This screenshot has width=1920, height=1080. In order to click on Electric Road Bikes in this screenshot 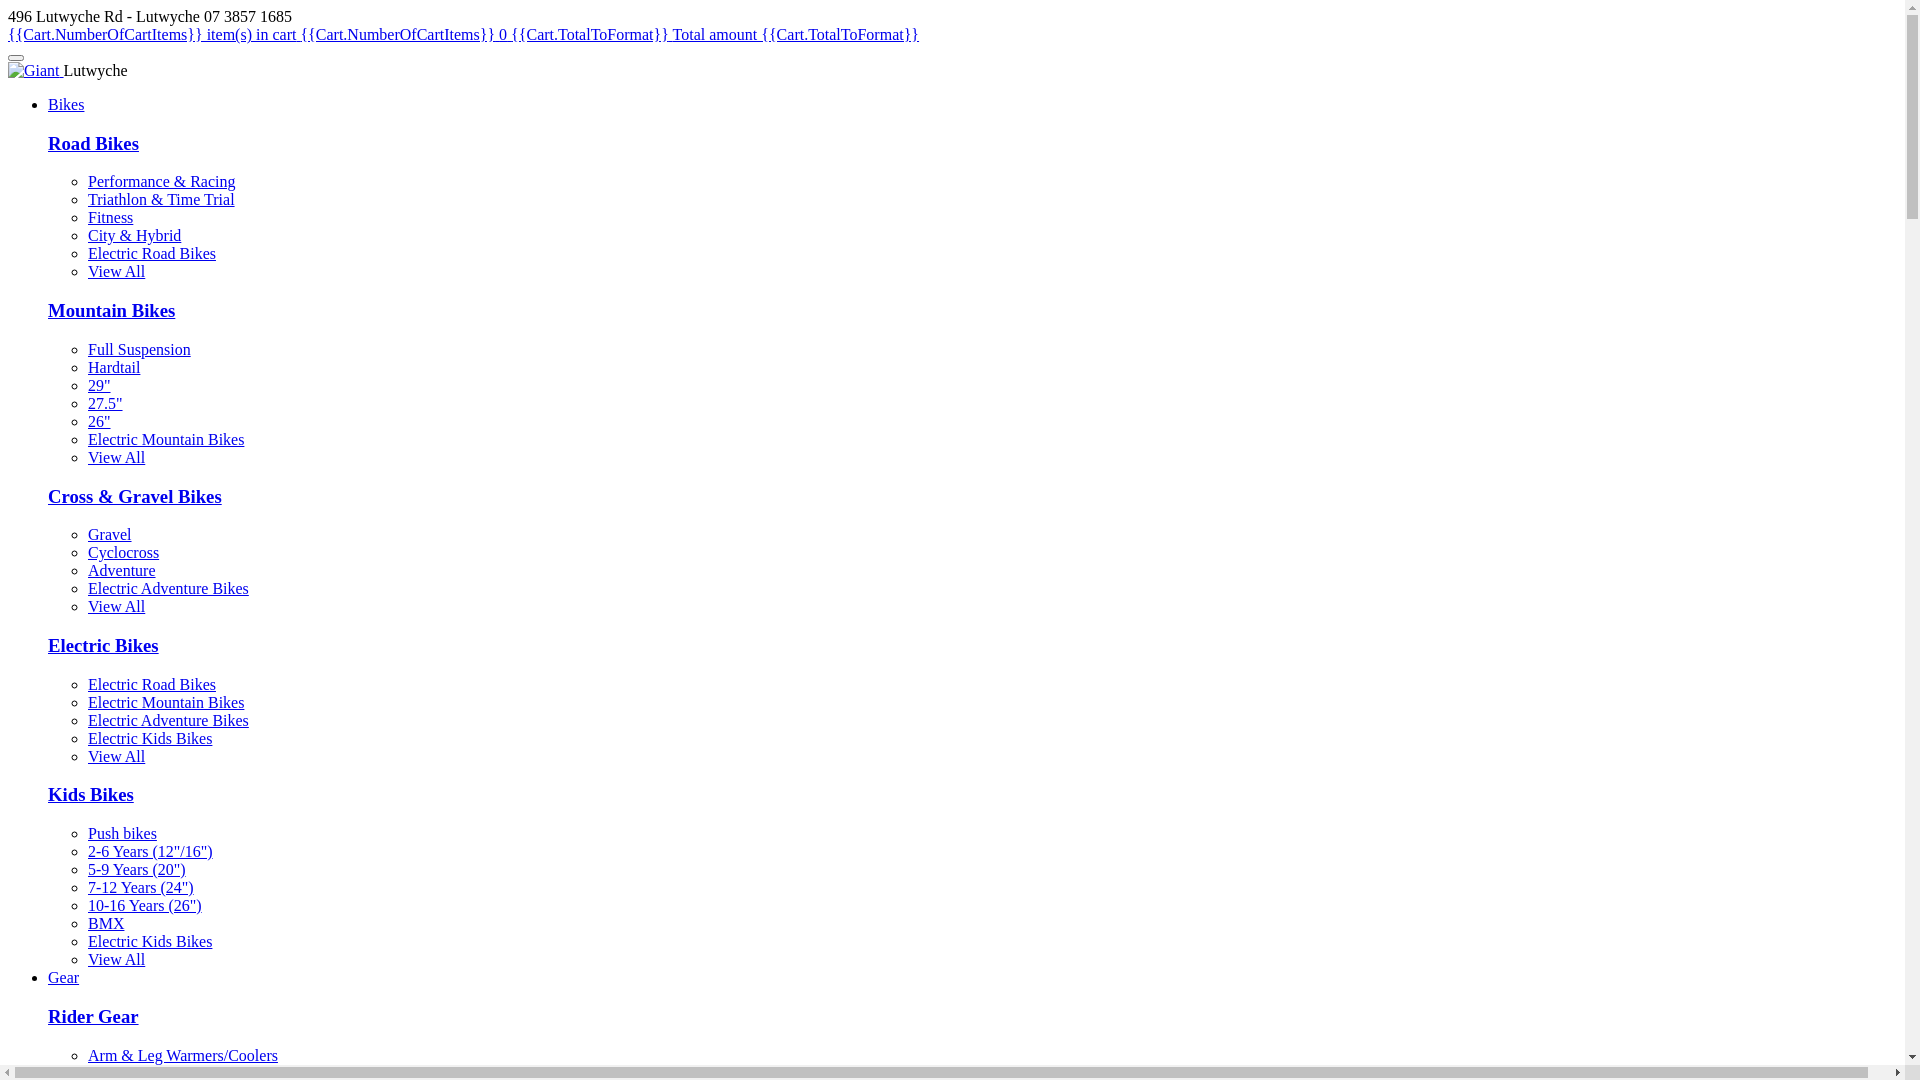, I will do `click(152, 684)`.